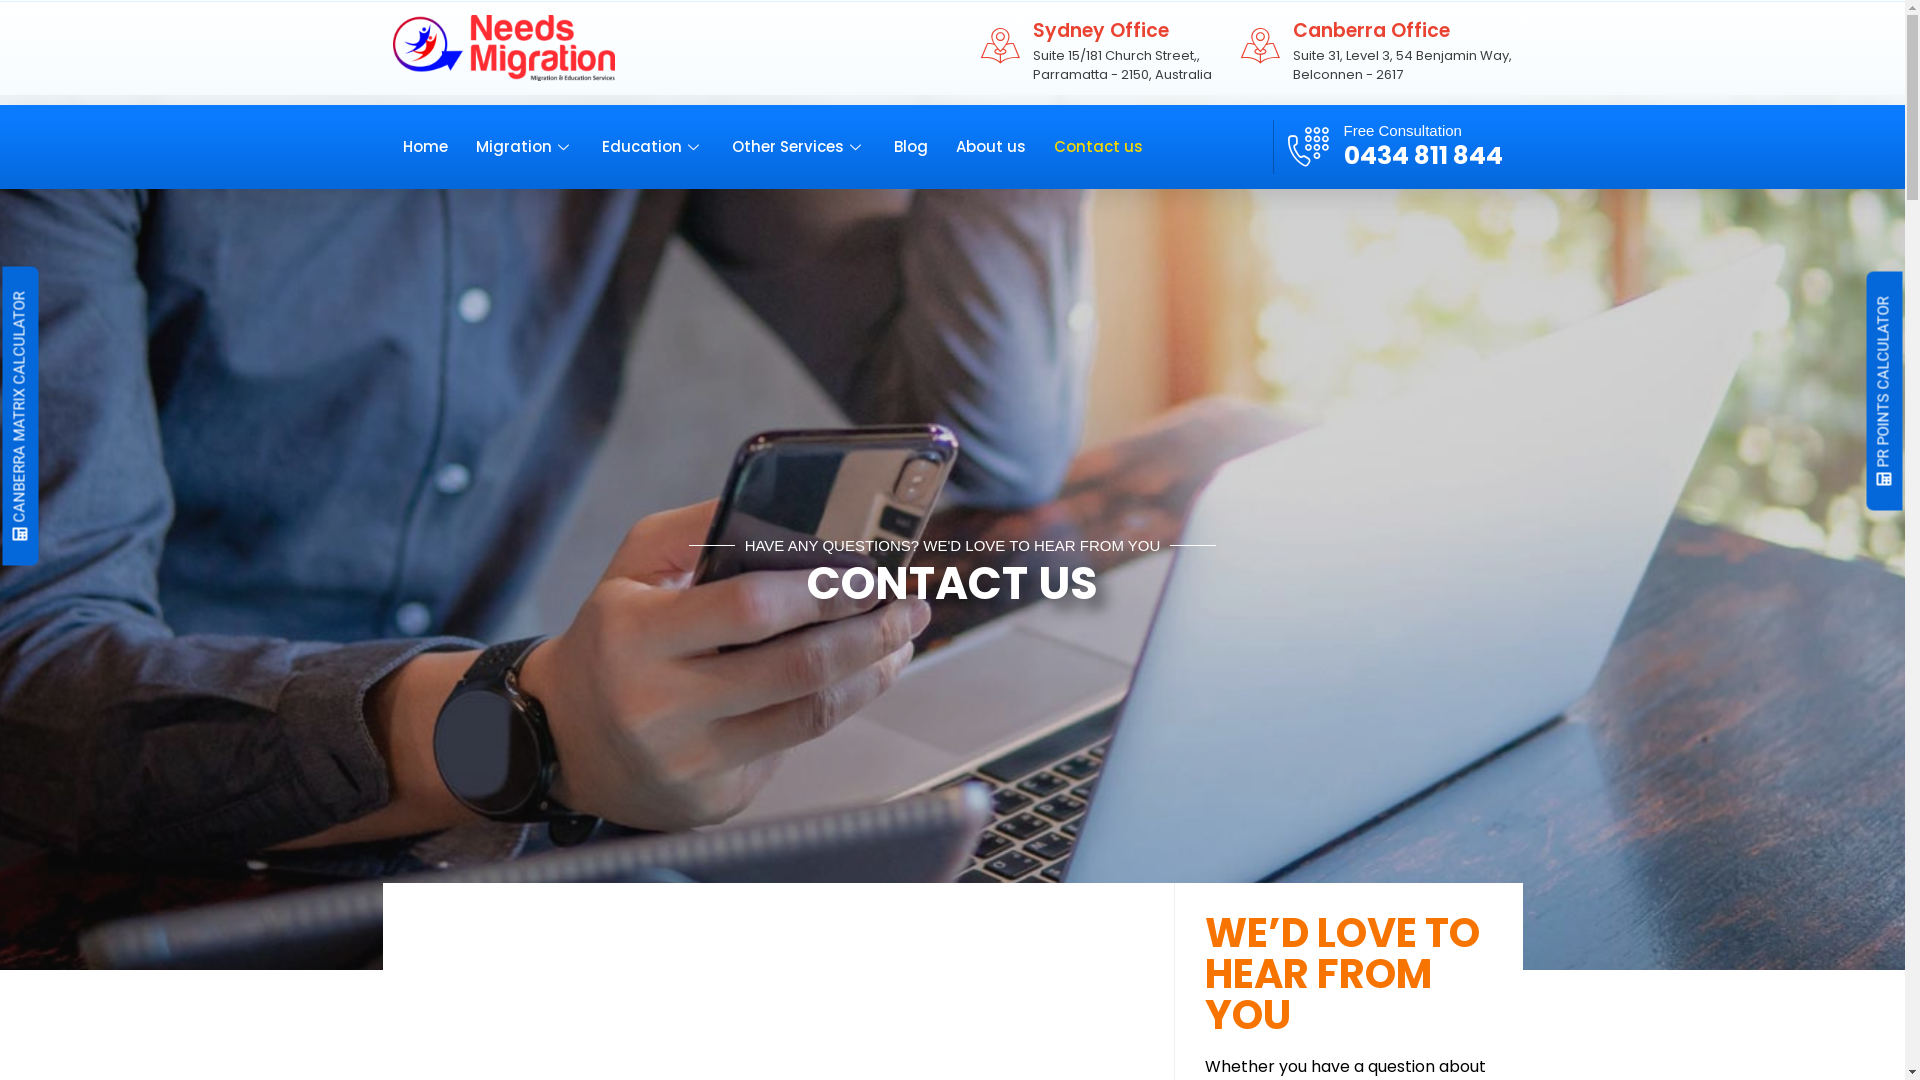  What do you see at coordinates (152, 284) in the screenshot?
I see `CANBERRA MATRIX CALCULATOR` at bounding box center [152, 284].